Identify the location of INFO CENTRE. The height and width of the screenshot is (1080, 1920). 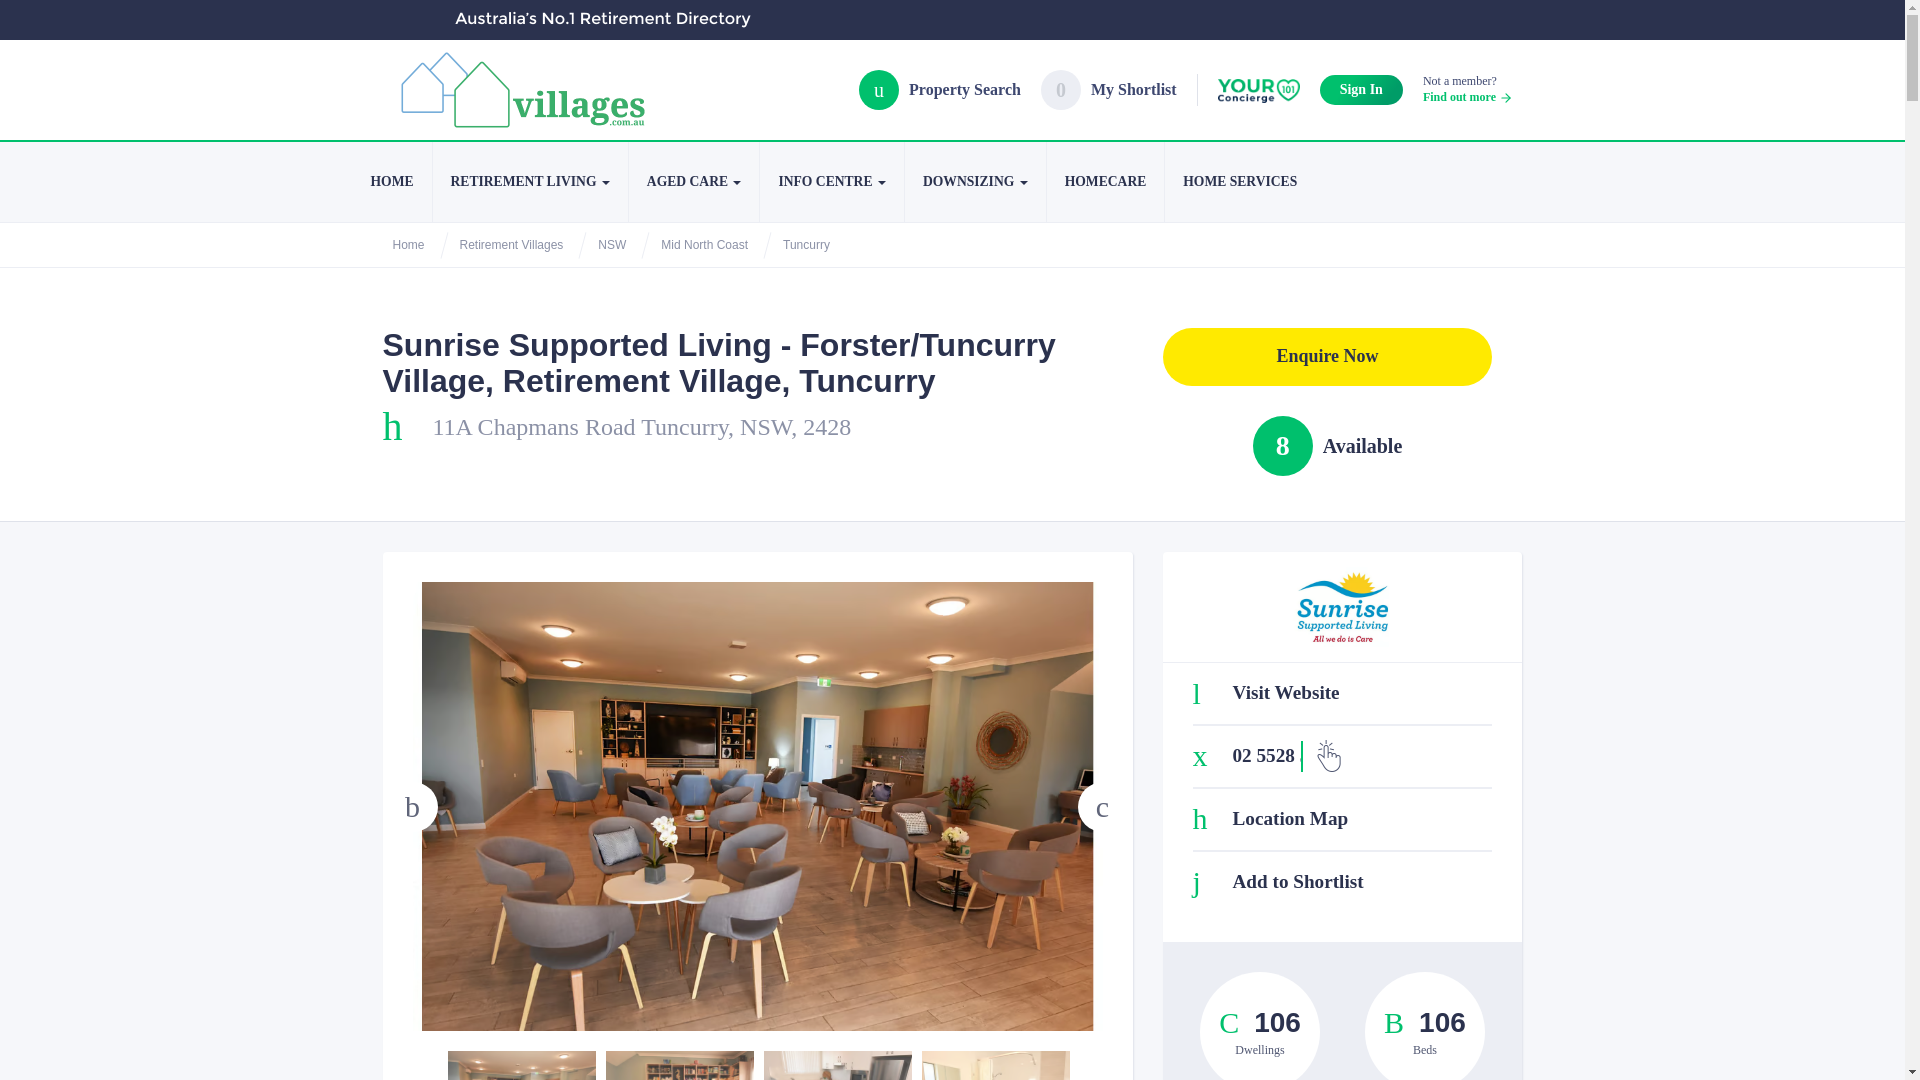
(830, 182).